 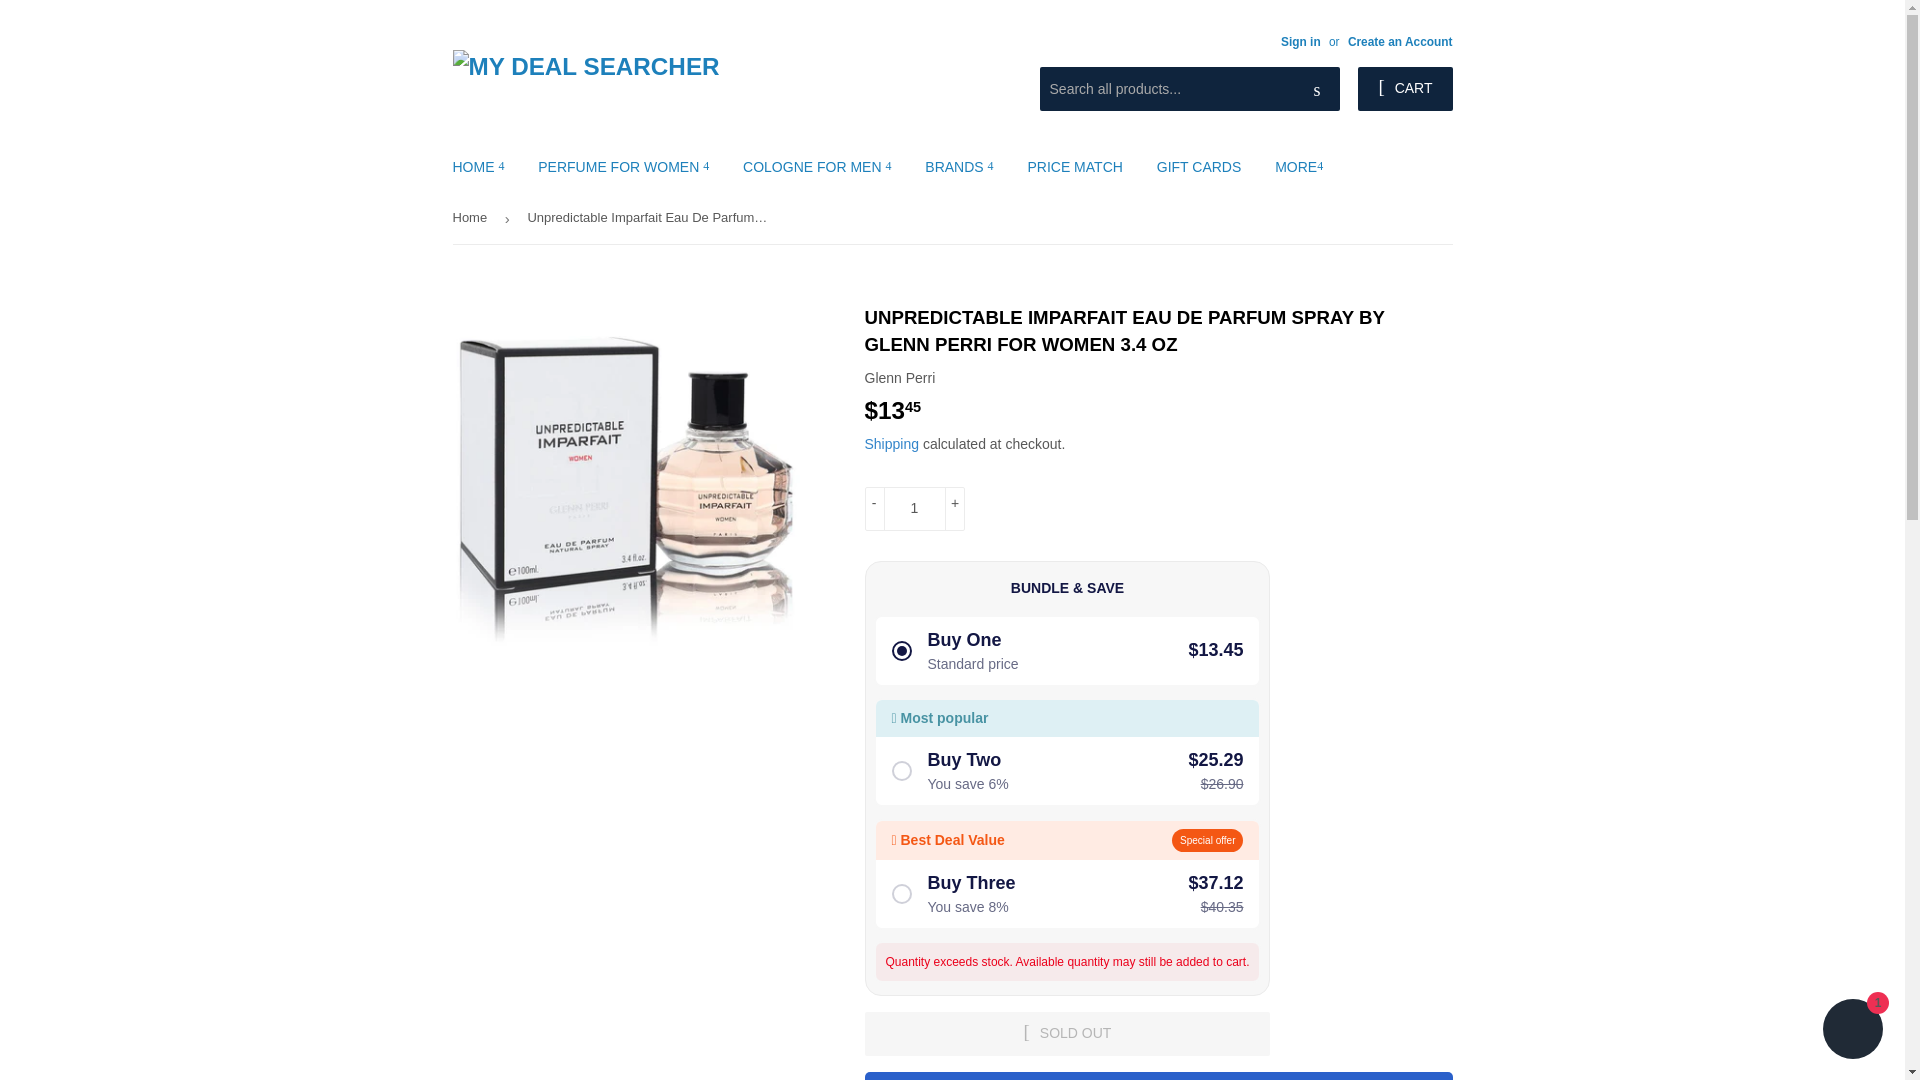 What do you see at coordinates (1400, 41) in the screenshot?
I see `Create an Account` at bounding box center [1400, 41].